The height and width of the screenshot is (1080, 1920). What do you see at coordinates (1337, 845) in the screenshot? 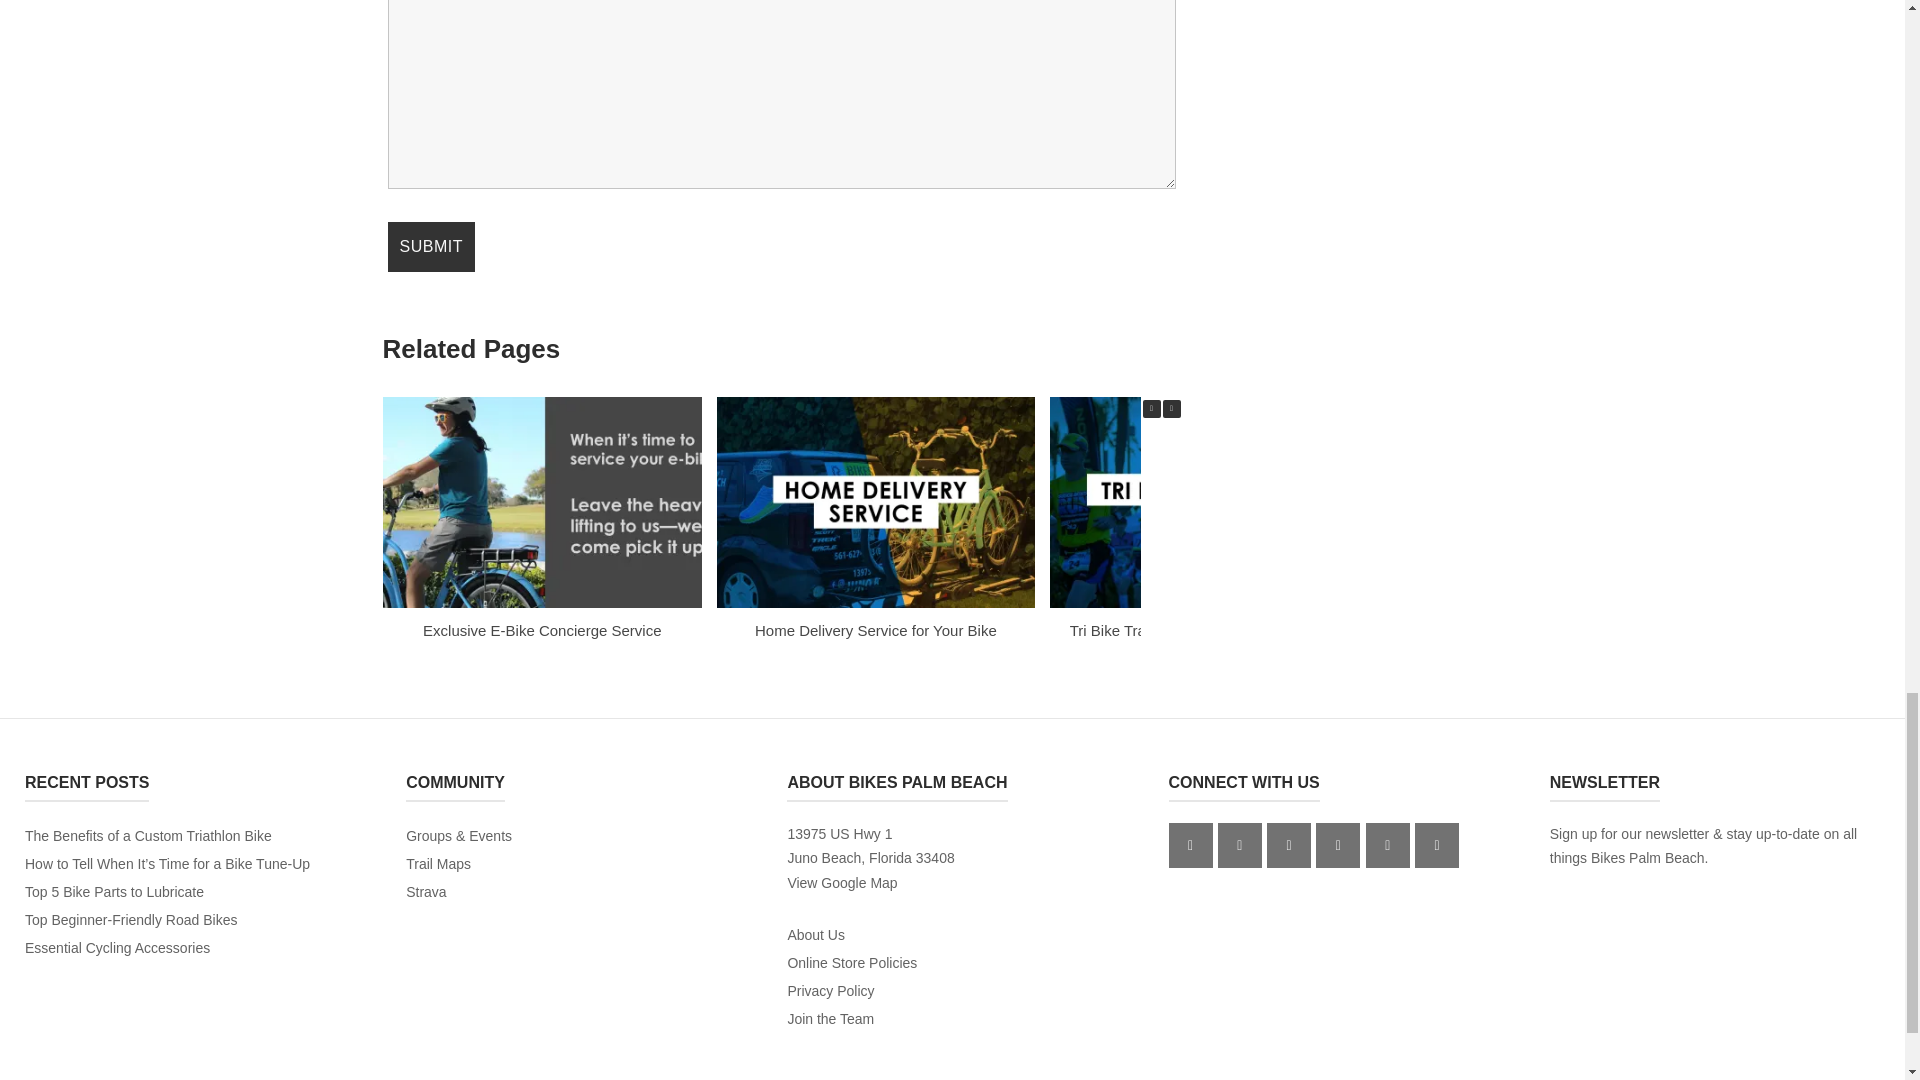
I see `Bikes Palm Beach on Linkedin` at bounding box center [1337, 845].